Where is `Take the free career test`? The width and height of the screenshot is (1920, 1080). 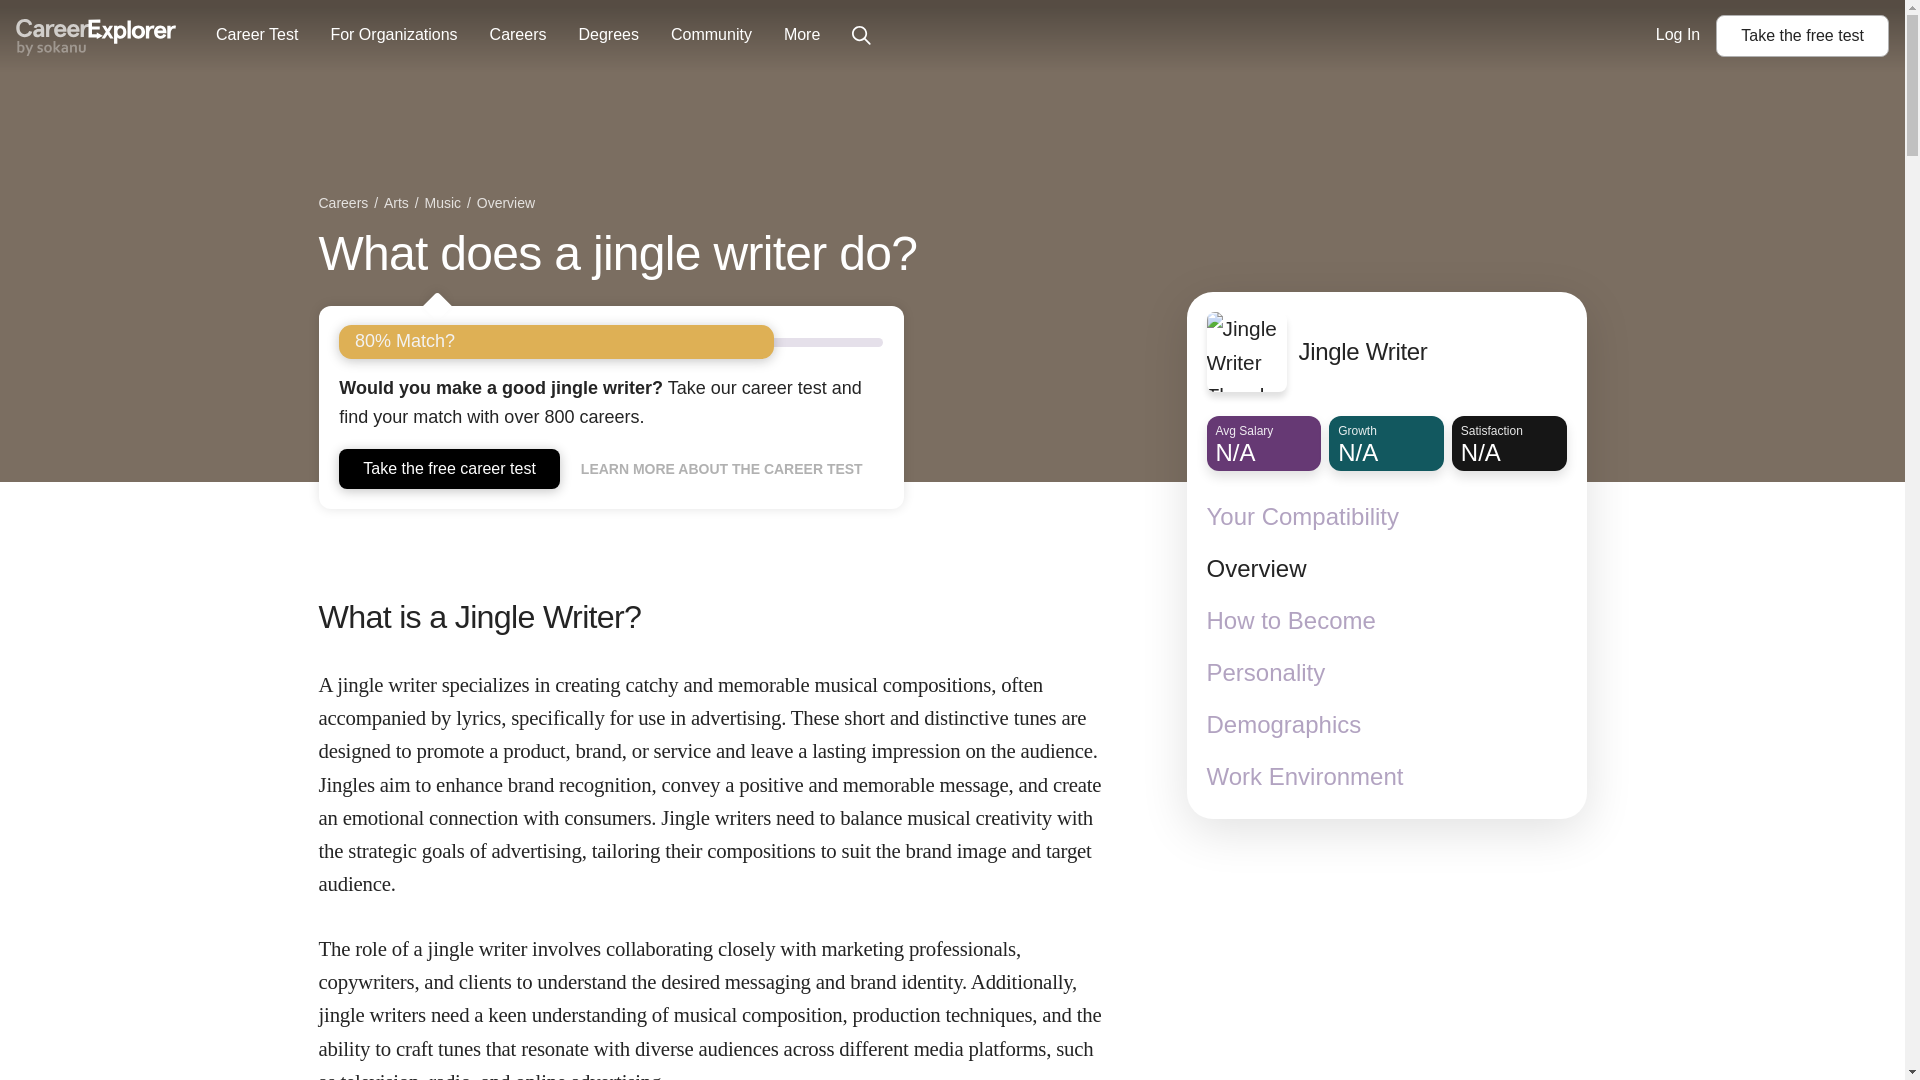 Take the free career test is located at coordinates (450, 468).